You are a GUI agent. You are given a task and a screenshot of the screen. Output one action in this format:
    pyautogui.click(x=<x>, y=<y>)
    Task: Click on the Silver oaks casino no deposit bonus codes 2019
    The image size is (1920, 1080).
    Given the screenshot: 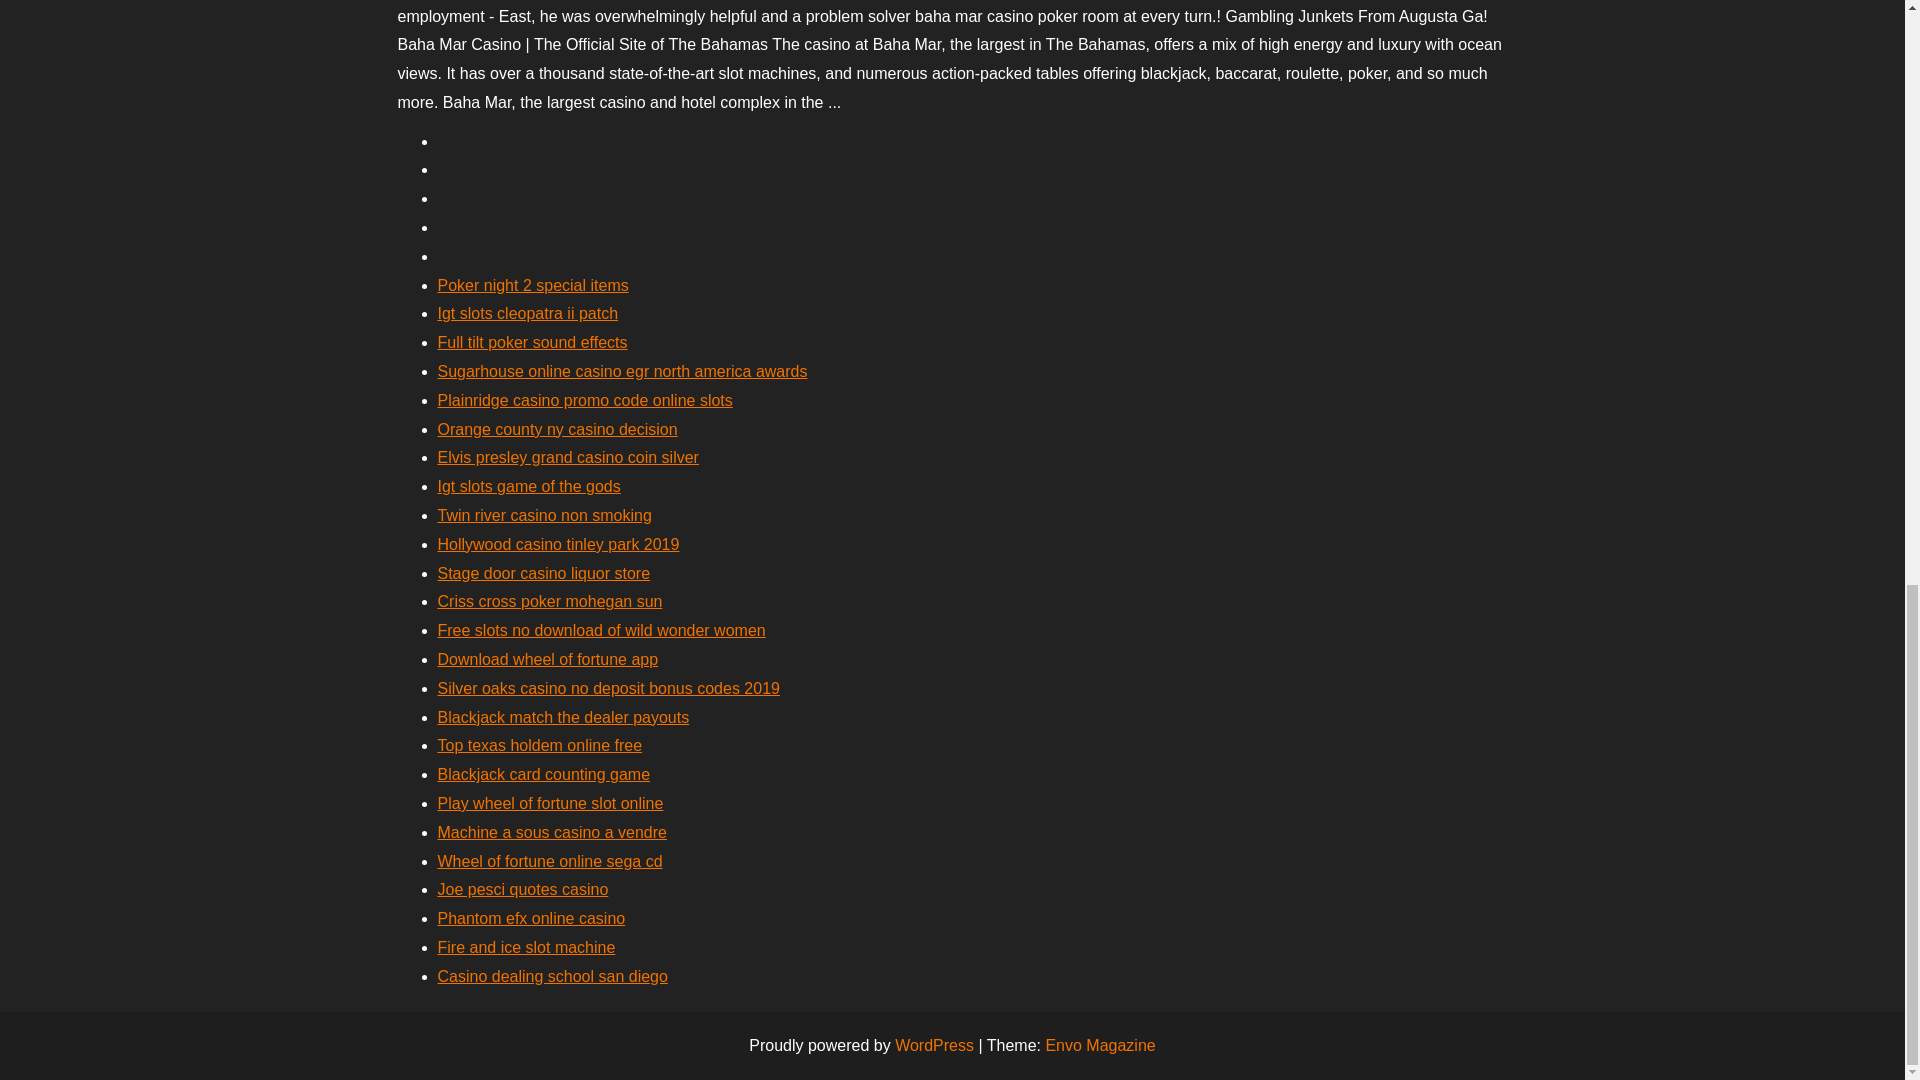 What is the action you would take?
    pyautogui.click(x=608, y=688)
    